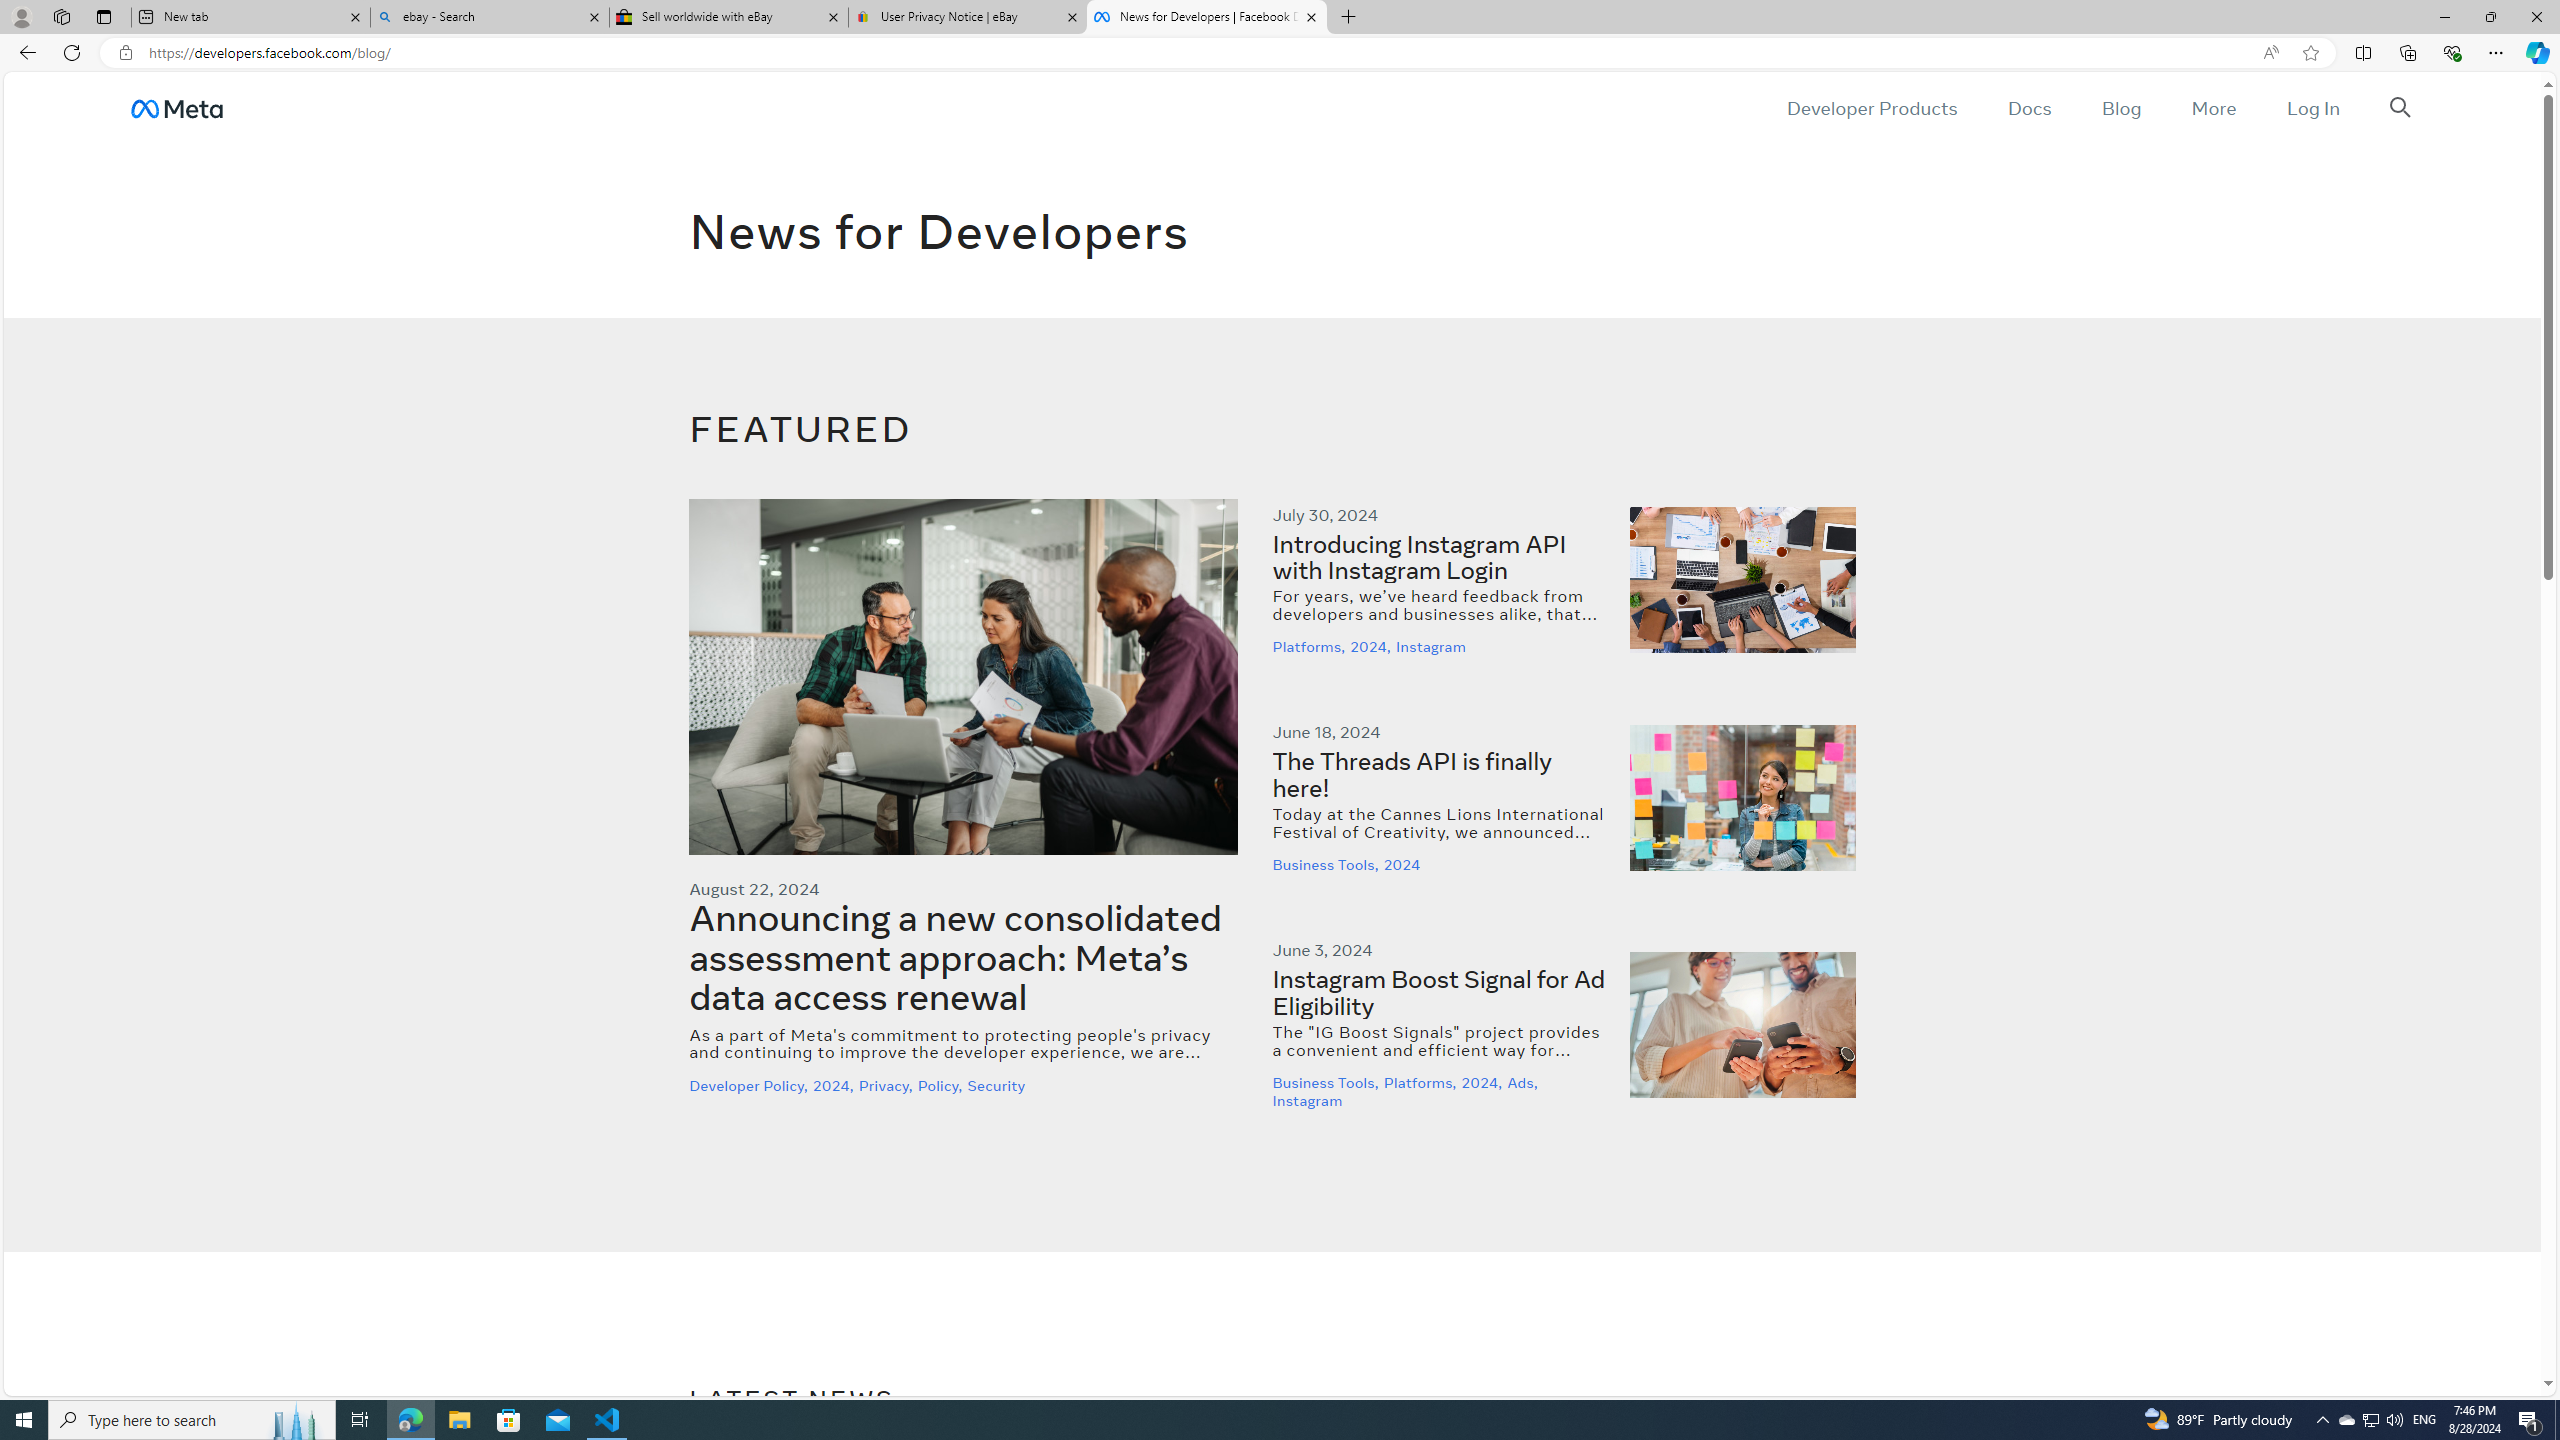  I want to click on 2024,, so click(1484, 1083).